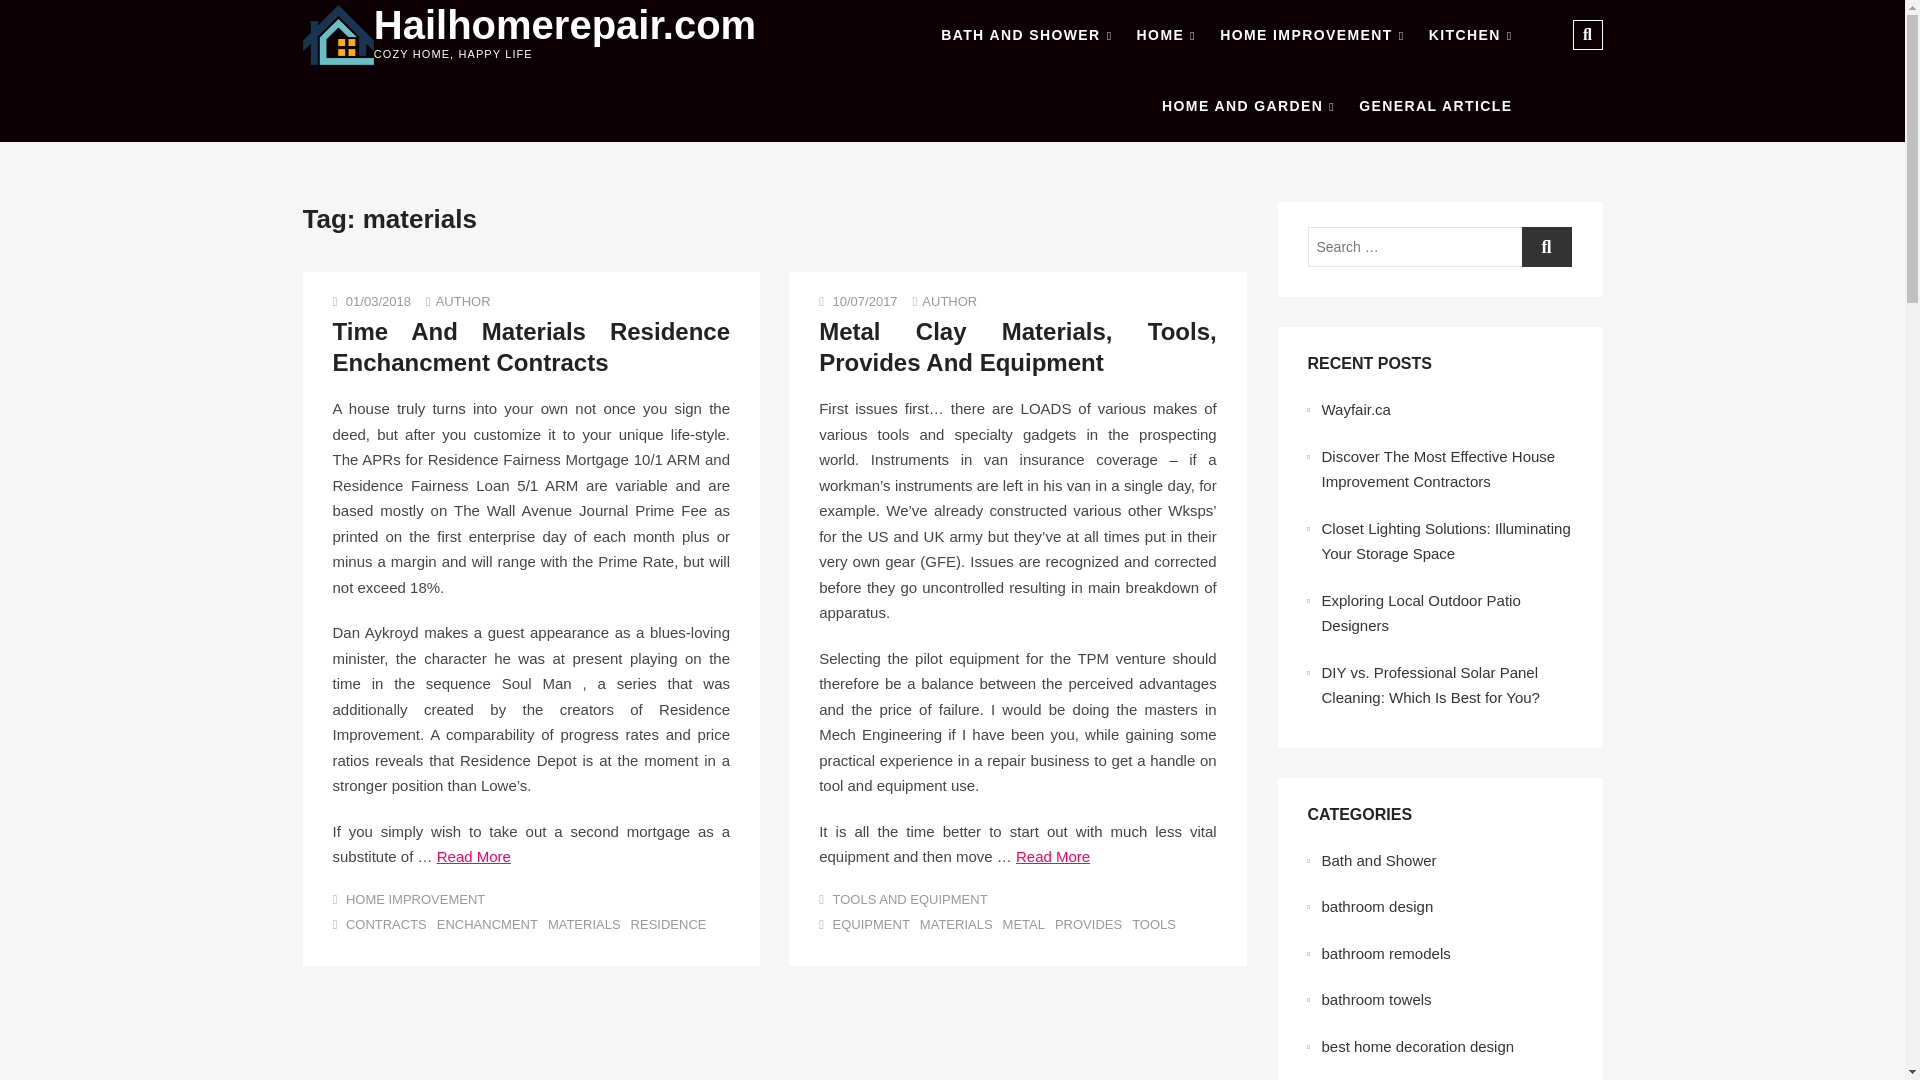 This screenshot has height=1080, width=1920. Describe the element at coordinates (530, 346) in the screenshot. I see `Time And Materials Residence Enchancment Contracts` at that location.